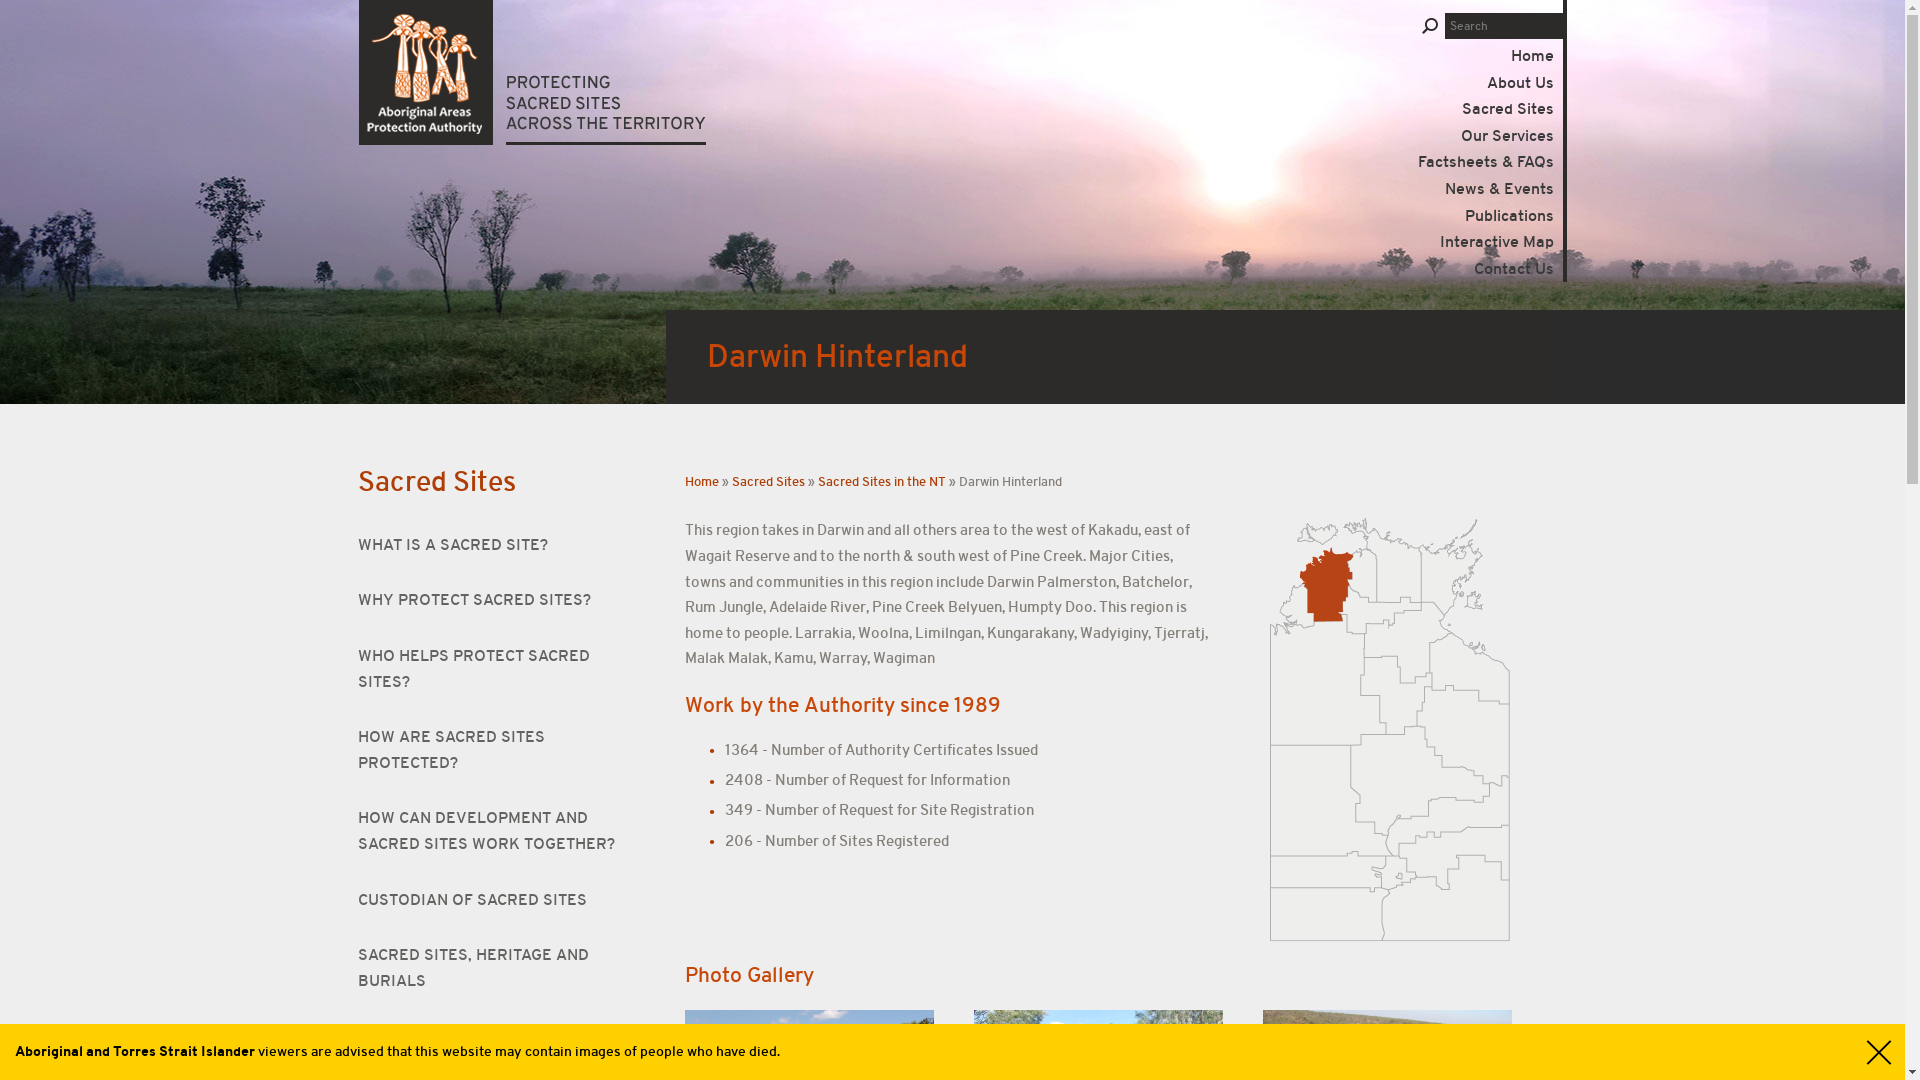  I want to click on INTERACTIVE MAP, so click(492, 1037).